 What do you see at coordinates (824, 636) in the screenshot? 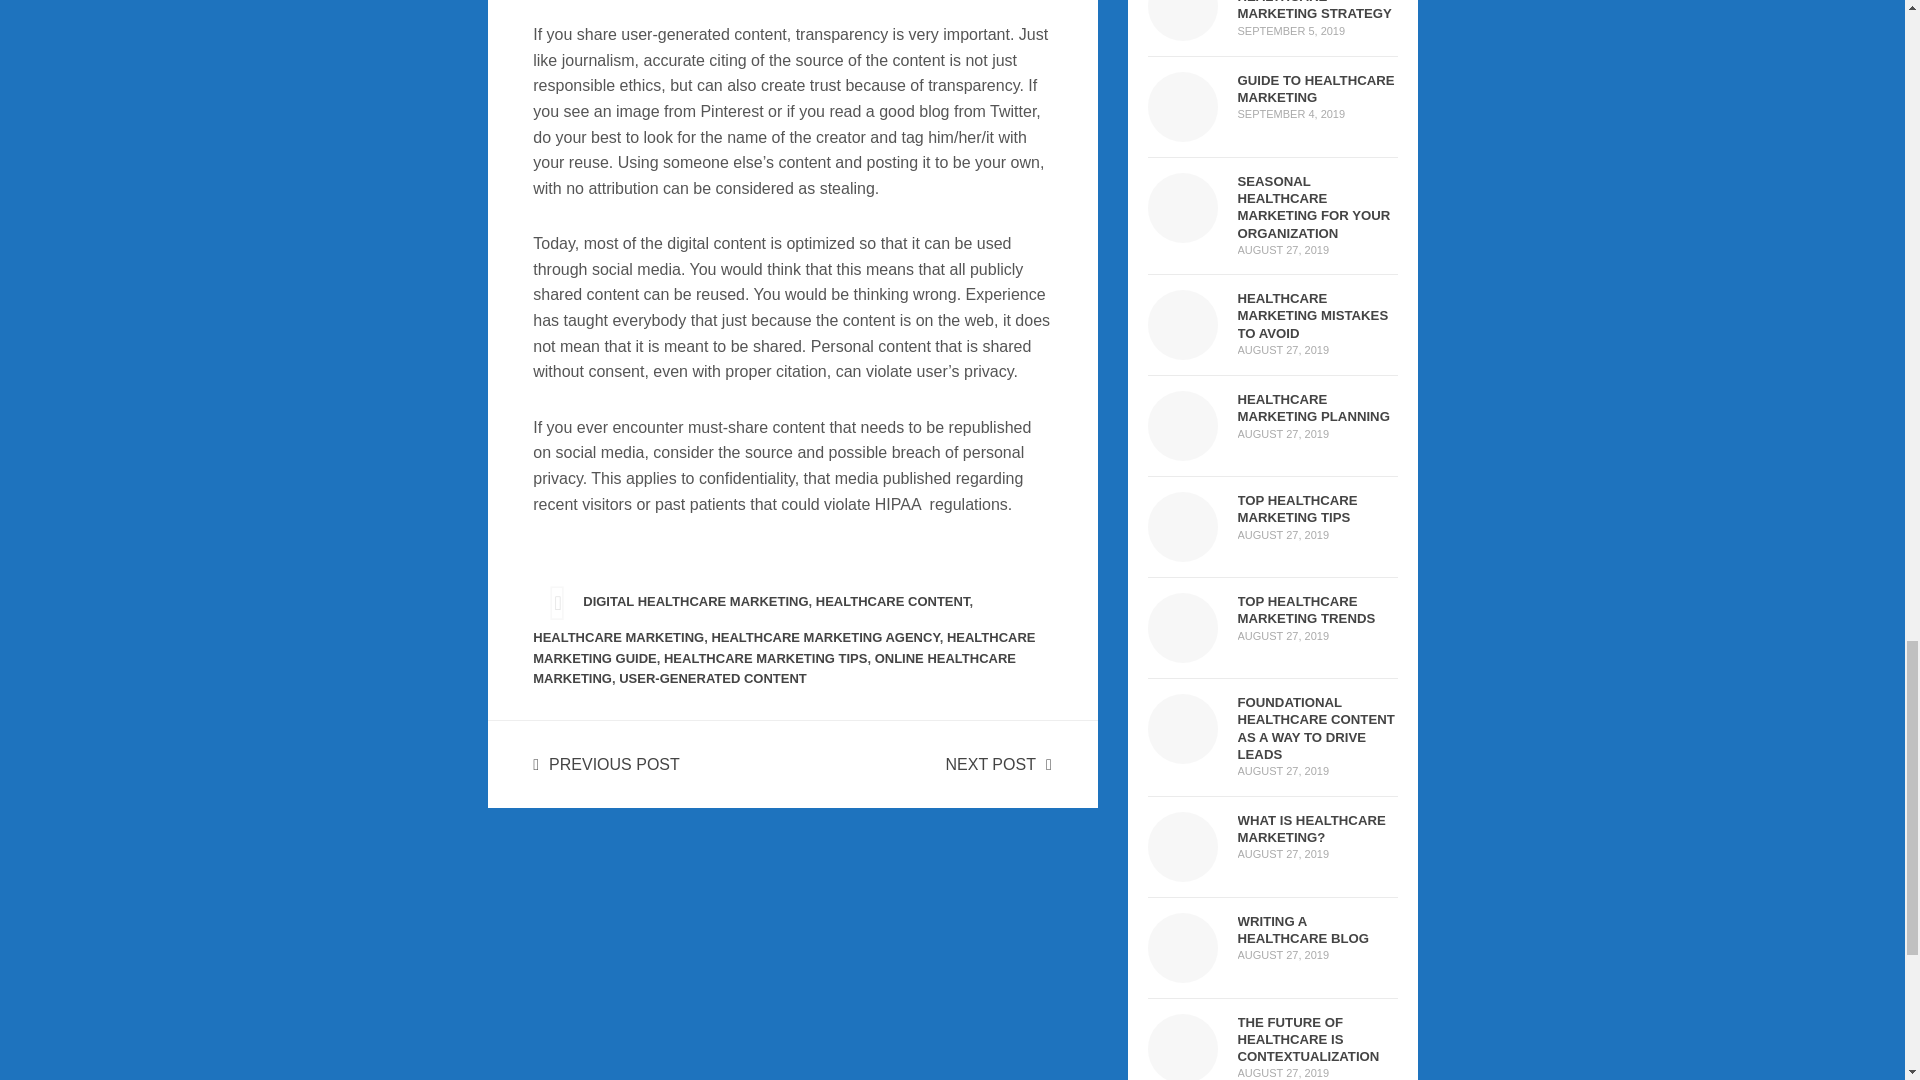
I see `HEALTHCARE MARKETING AGENCY` at bounding box center [824, 636].